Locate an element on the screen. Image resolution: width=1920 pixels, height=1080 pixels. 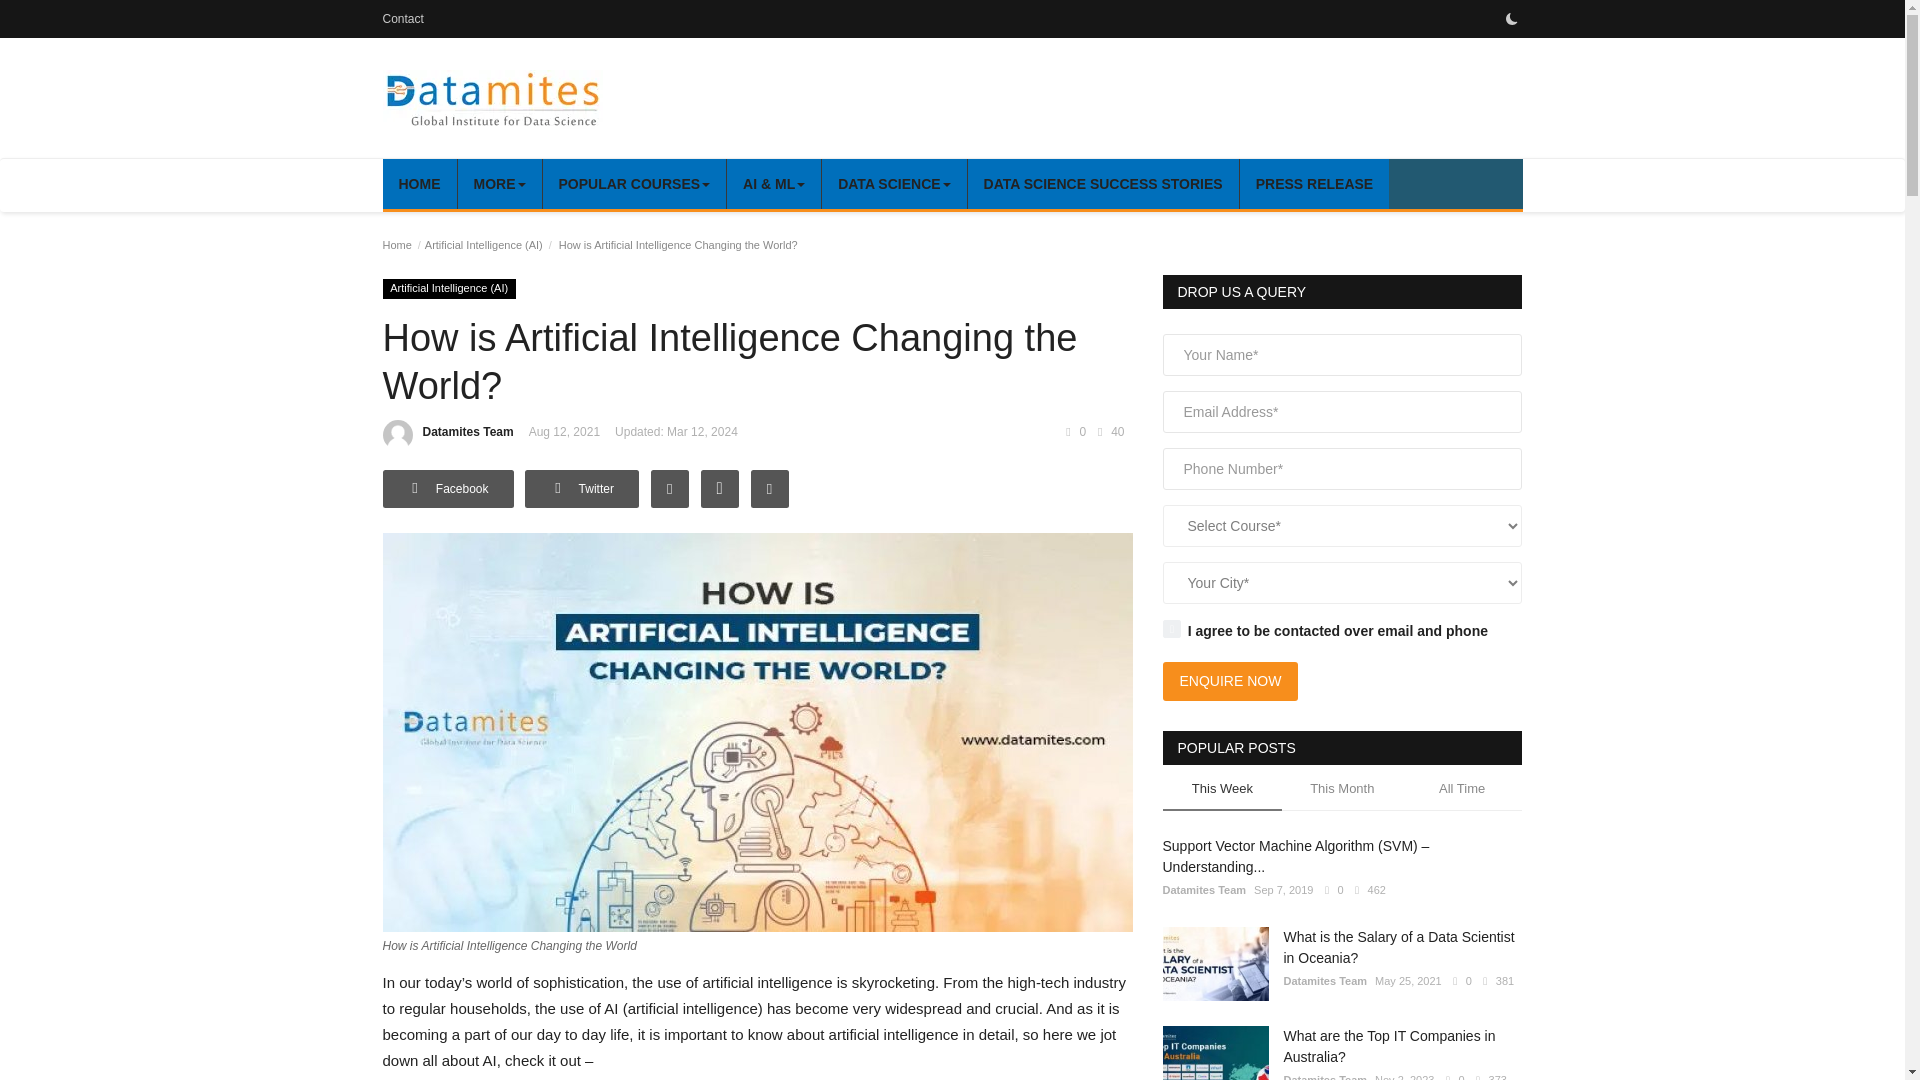
POPULAR COURSES is located at coordinates (634, 184).